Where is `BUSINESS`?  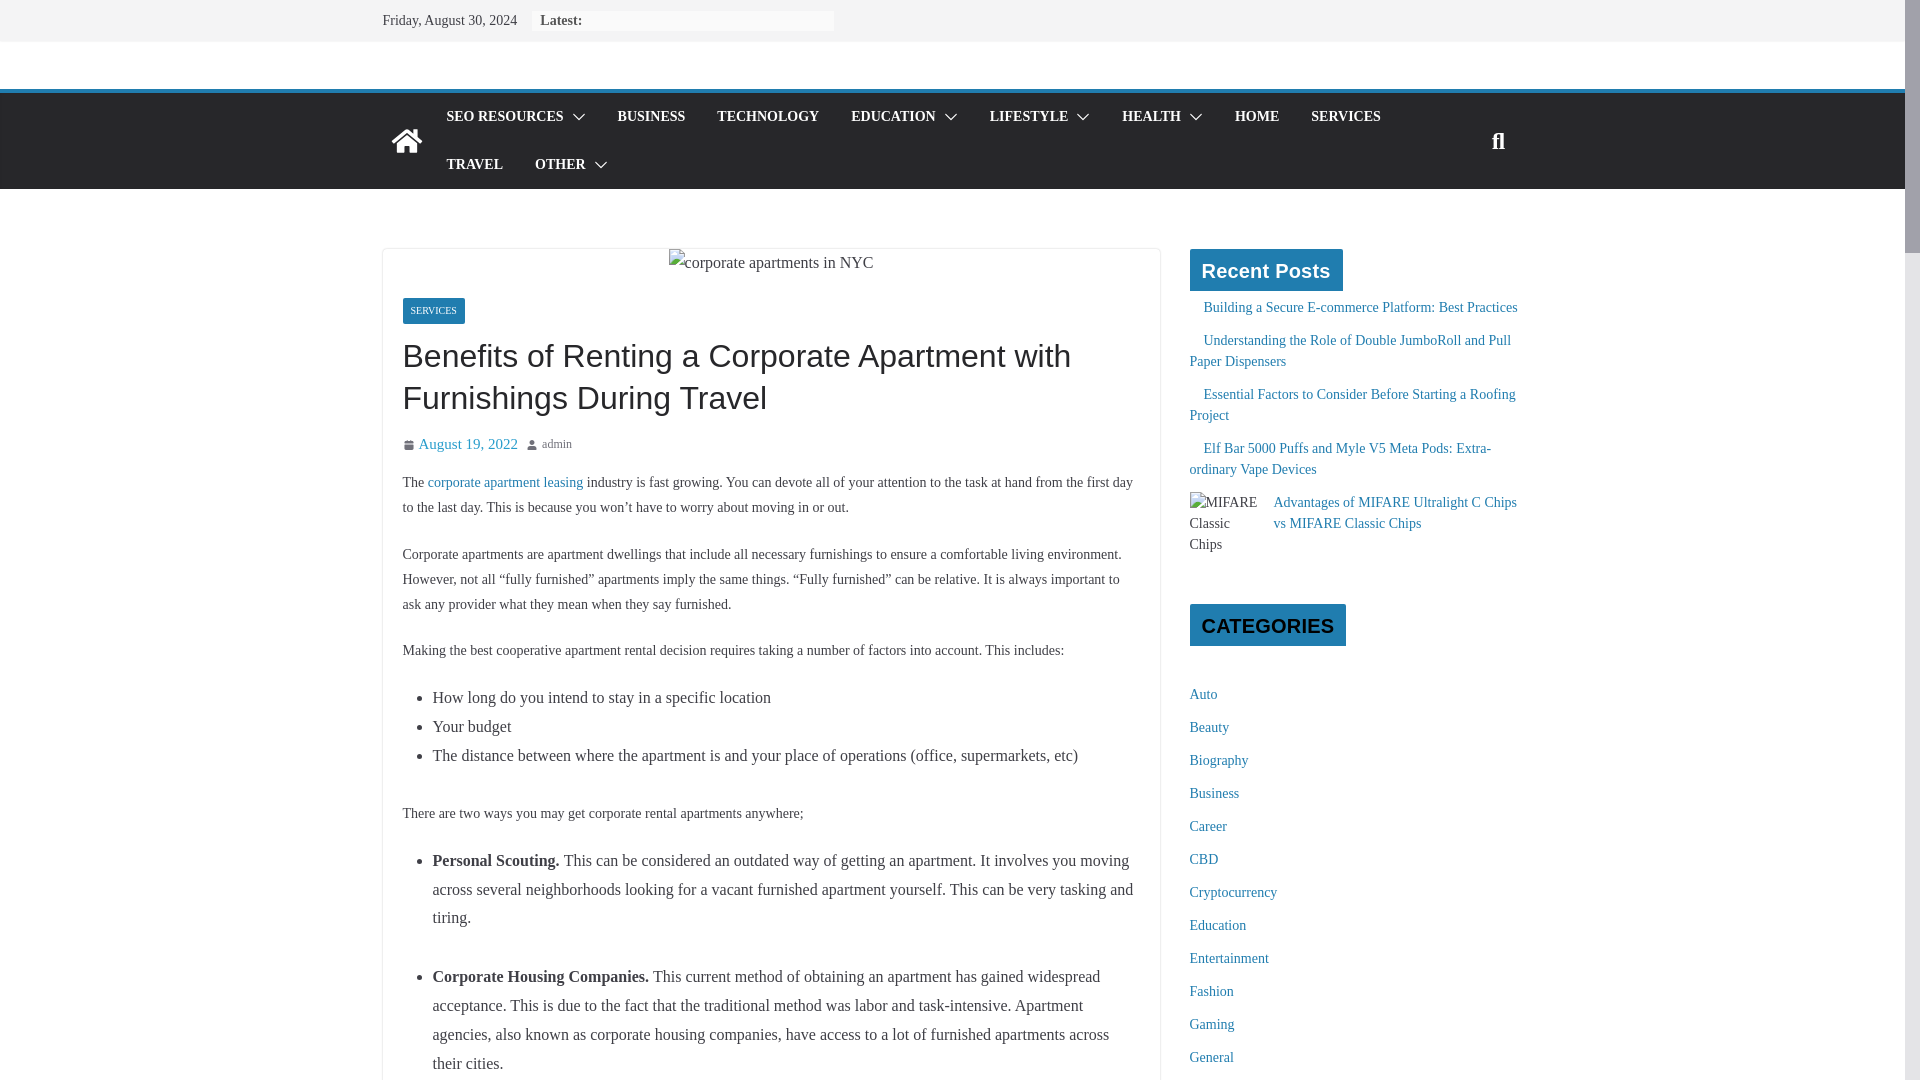
BUSINESS is located at coordinates (652, 116).